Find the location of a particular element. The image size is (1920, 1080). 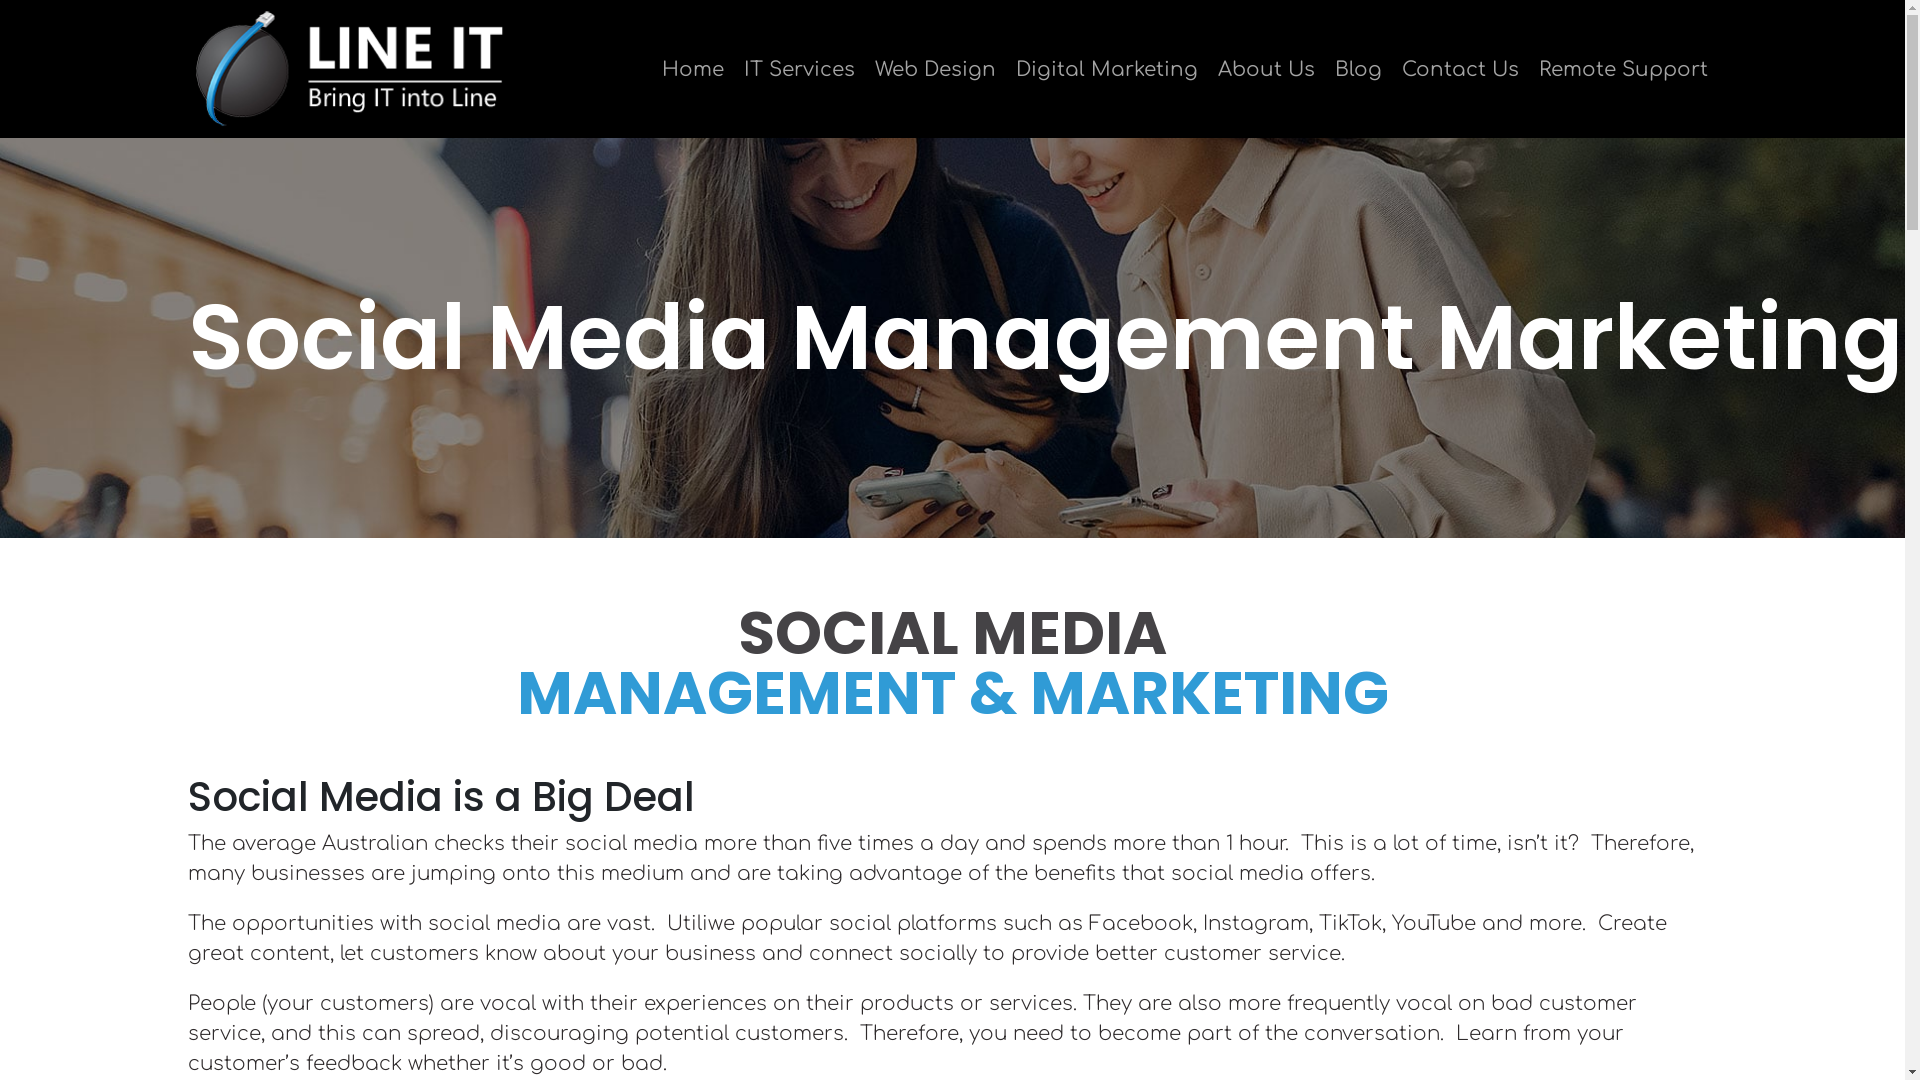

About Us is located at coordinates (1266, 70).